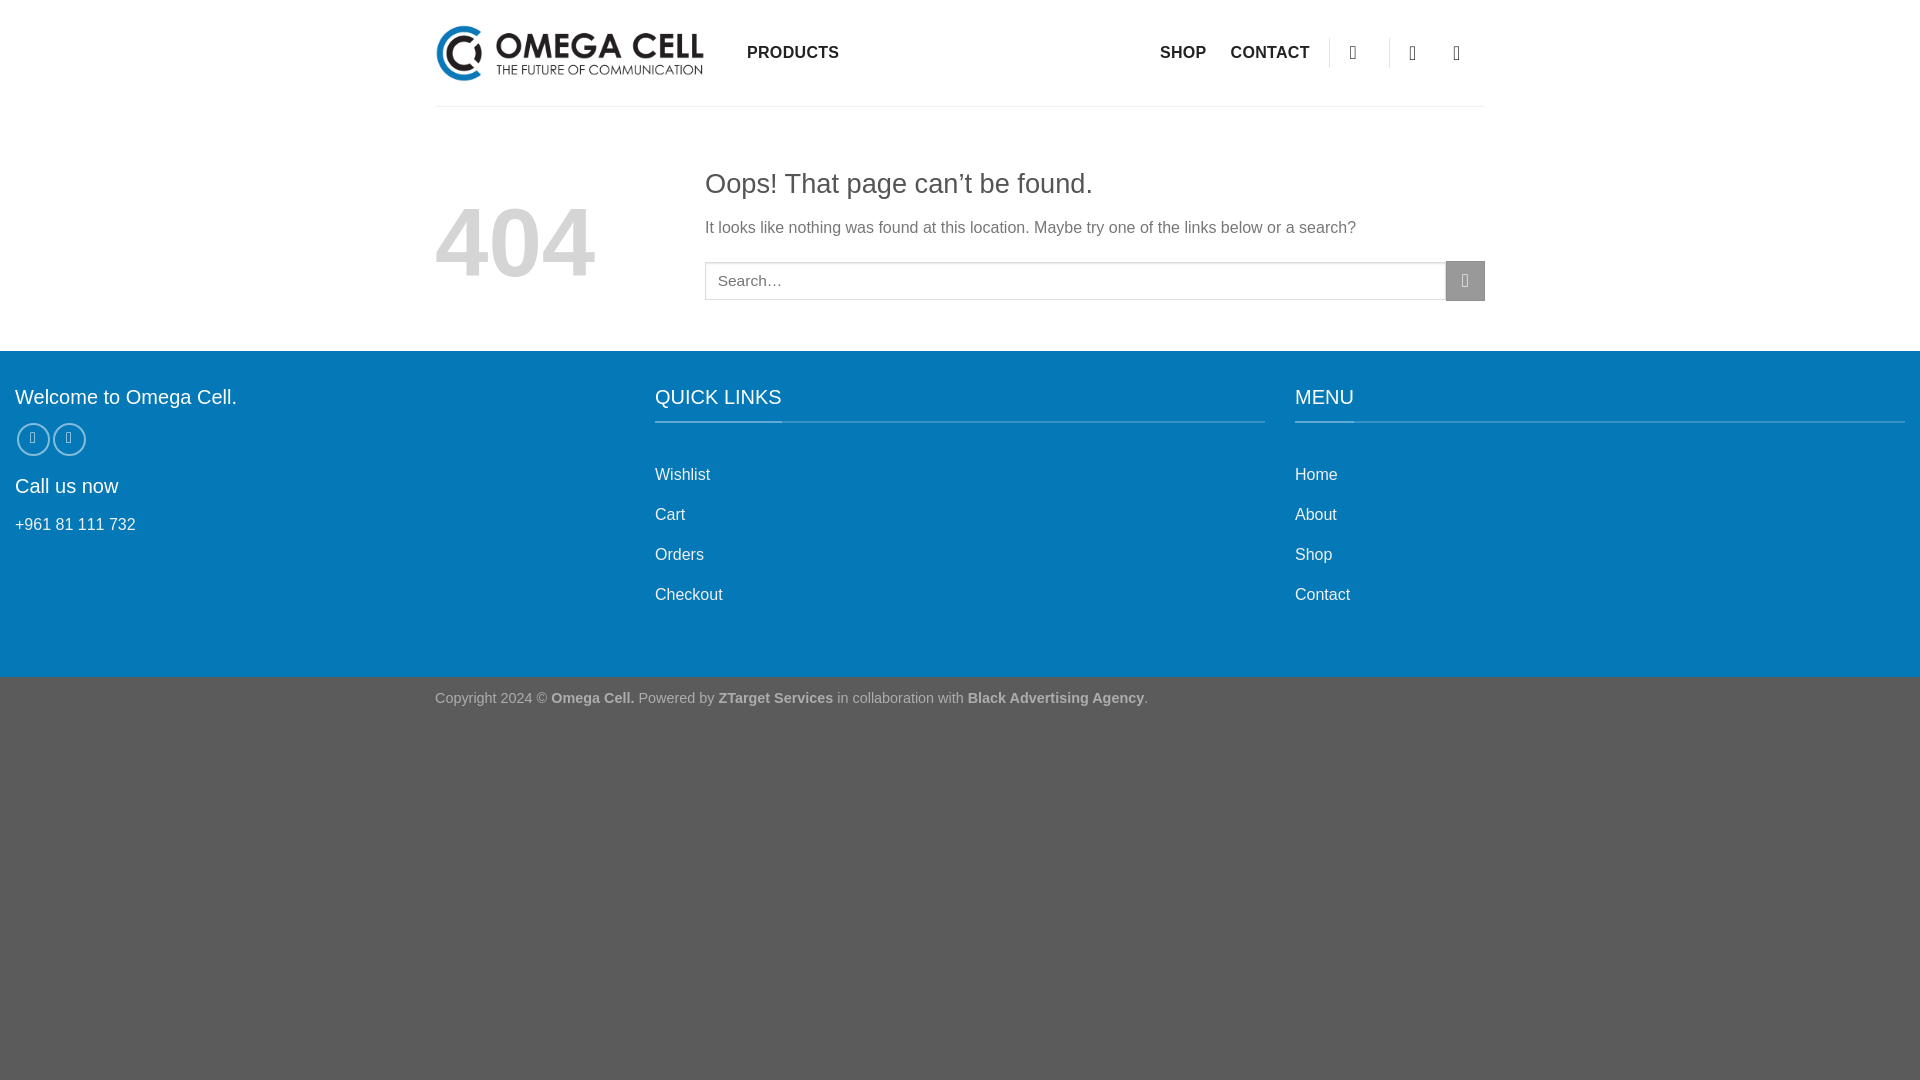  I want to click on Shop, so click(1599, 556).